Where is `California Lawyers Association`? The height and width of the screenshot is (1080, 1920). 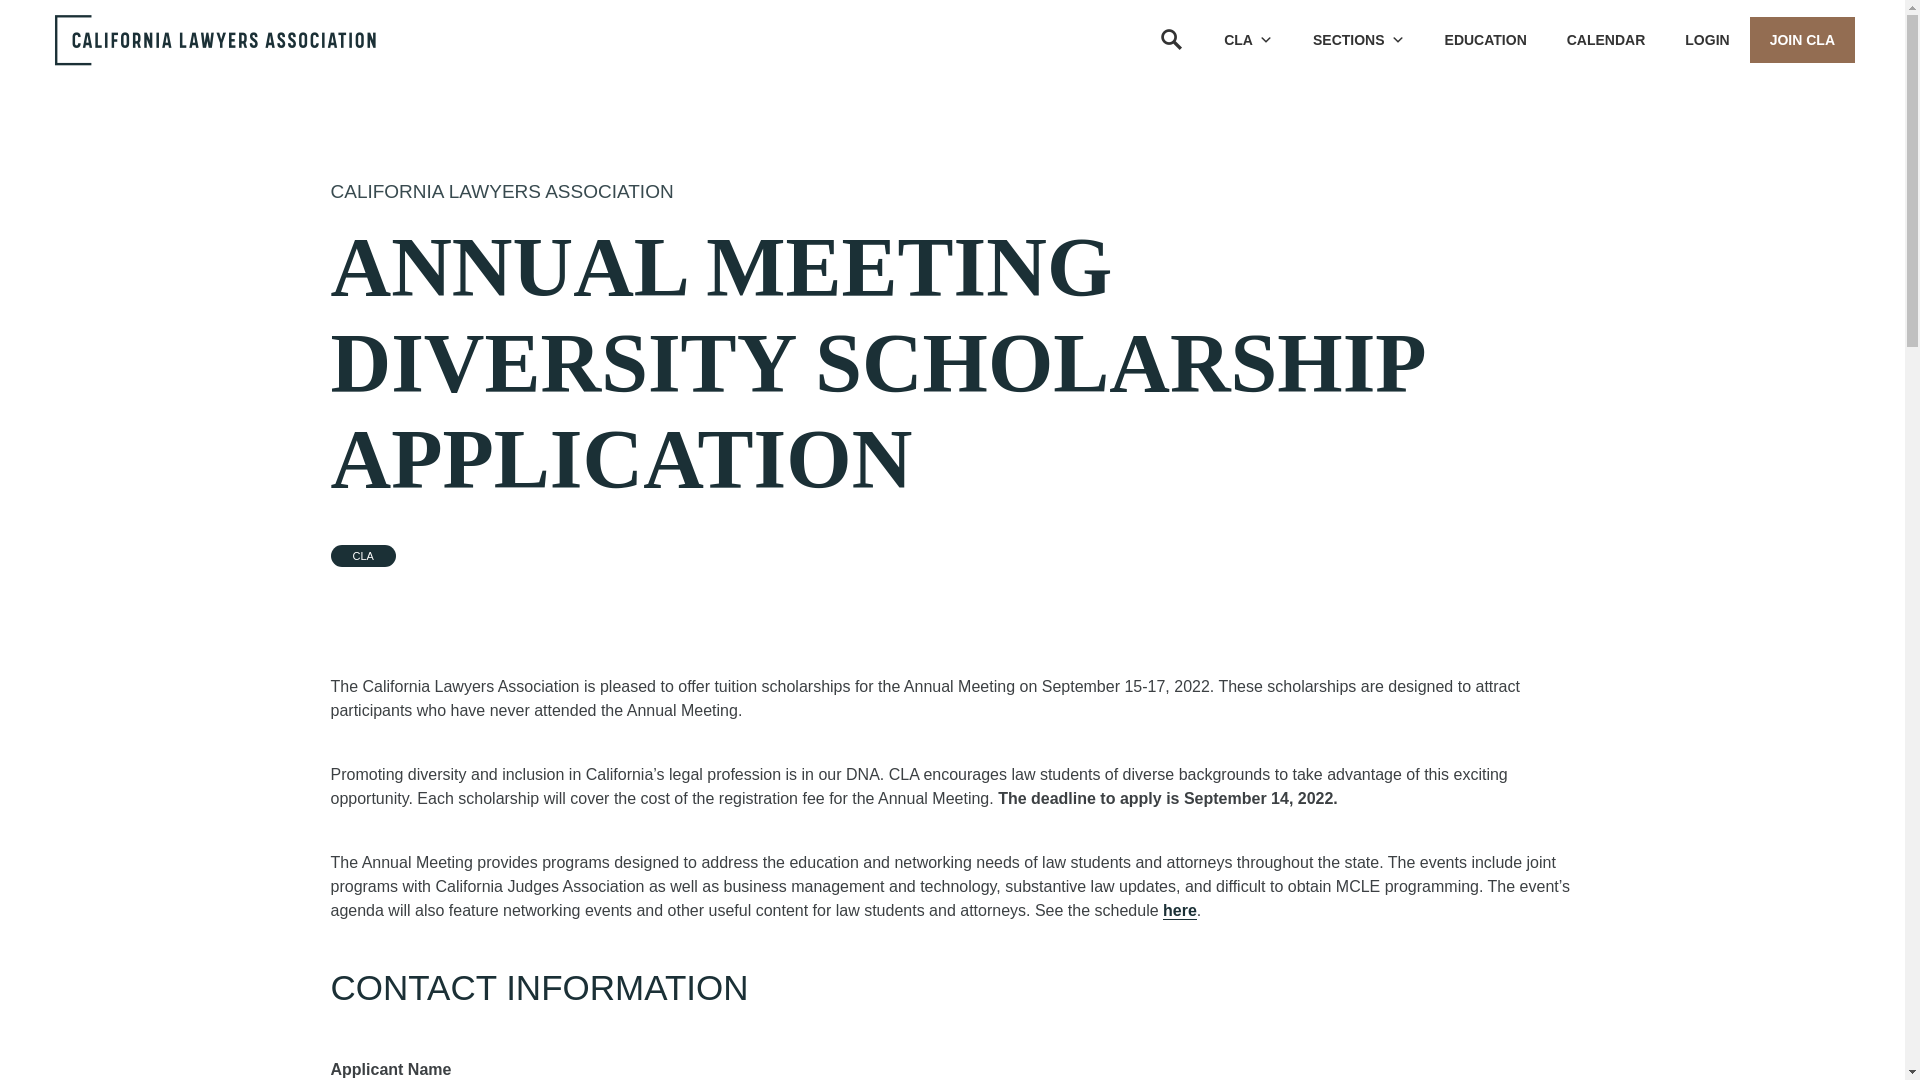 California Lawyers Association is located at coordinates (502, 191).